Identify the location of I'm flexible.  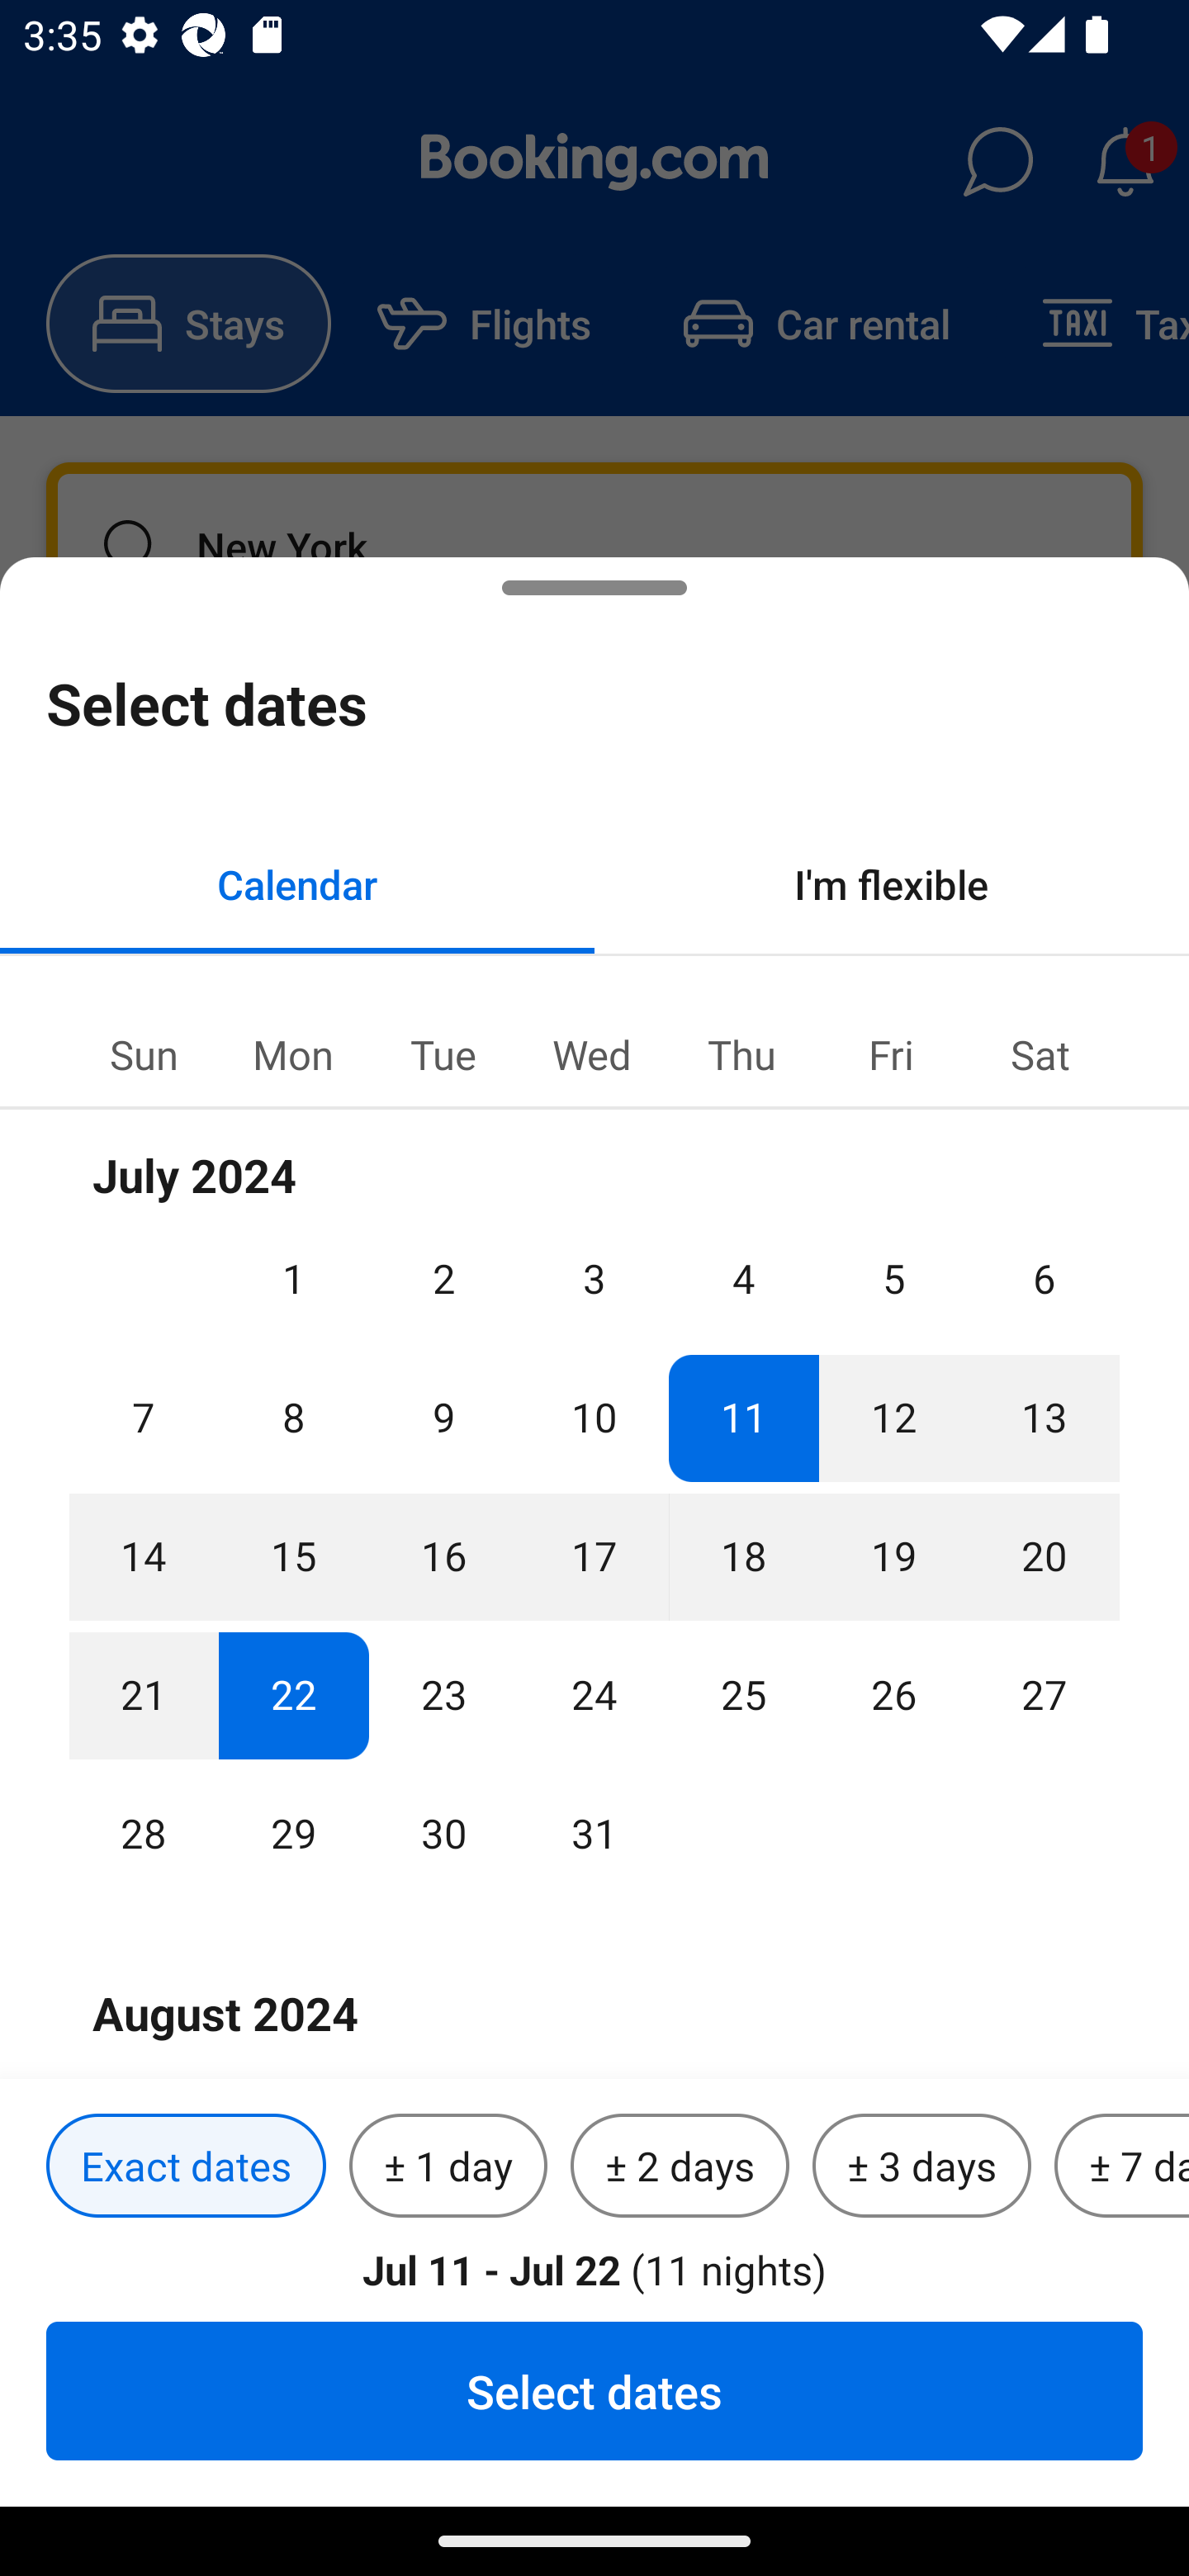
(892, 883).